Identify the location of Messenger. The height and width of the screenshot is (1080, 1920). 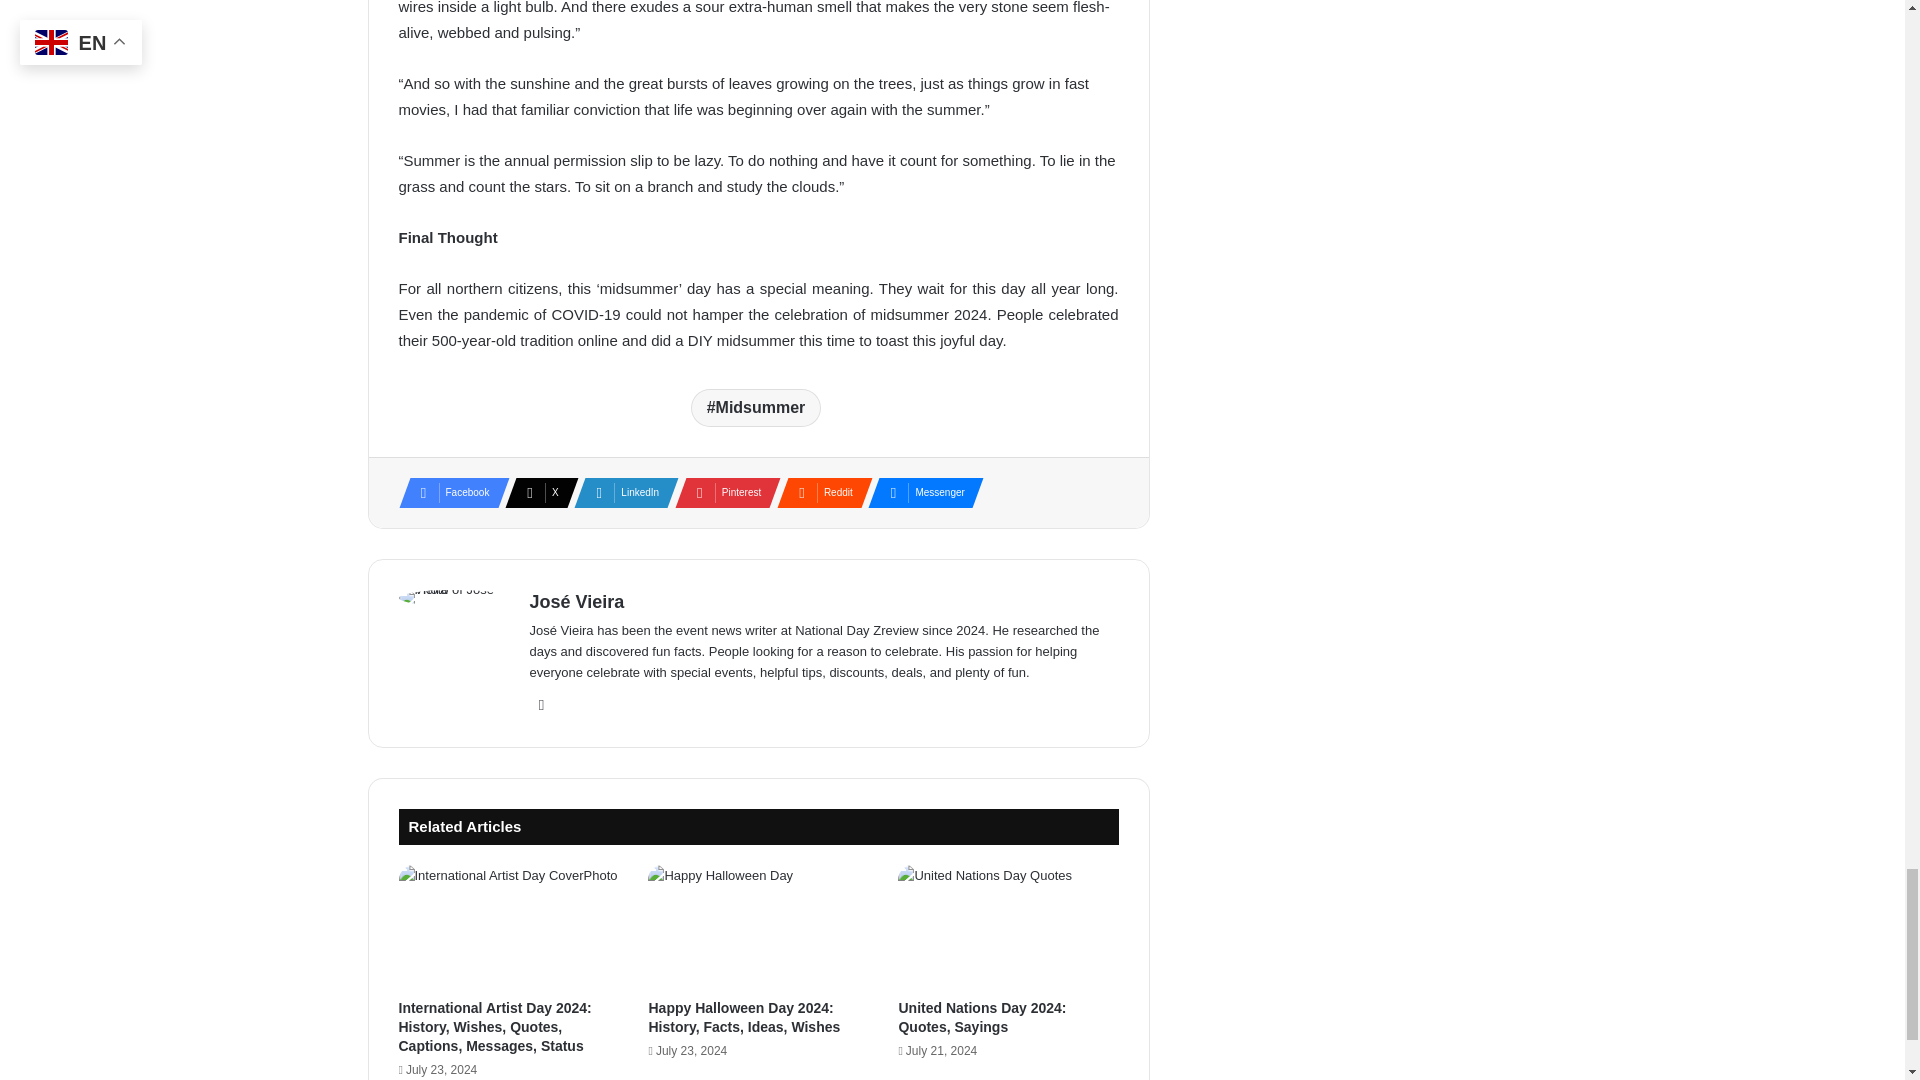
(919, 492).